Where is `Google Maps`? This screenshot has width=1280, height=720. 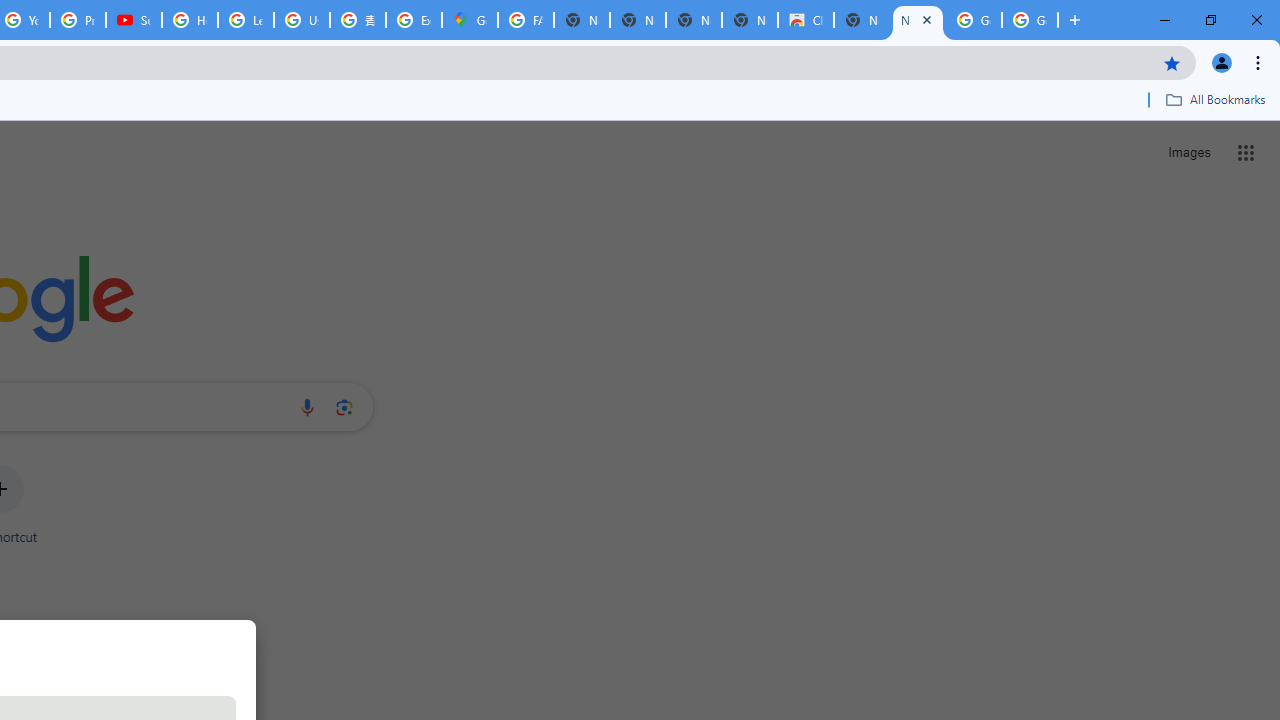 Google Maps is located at coordinates (469, 20).